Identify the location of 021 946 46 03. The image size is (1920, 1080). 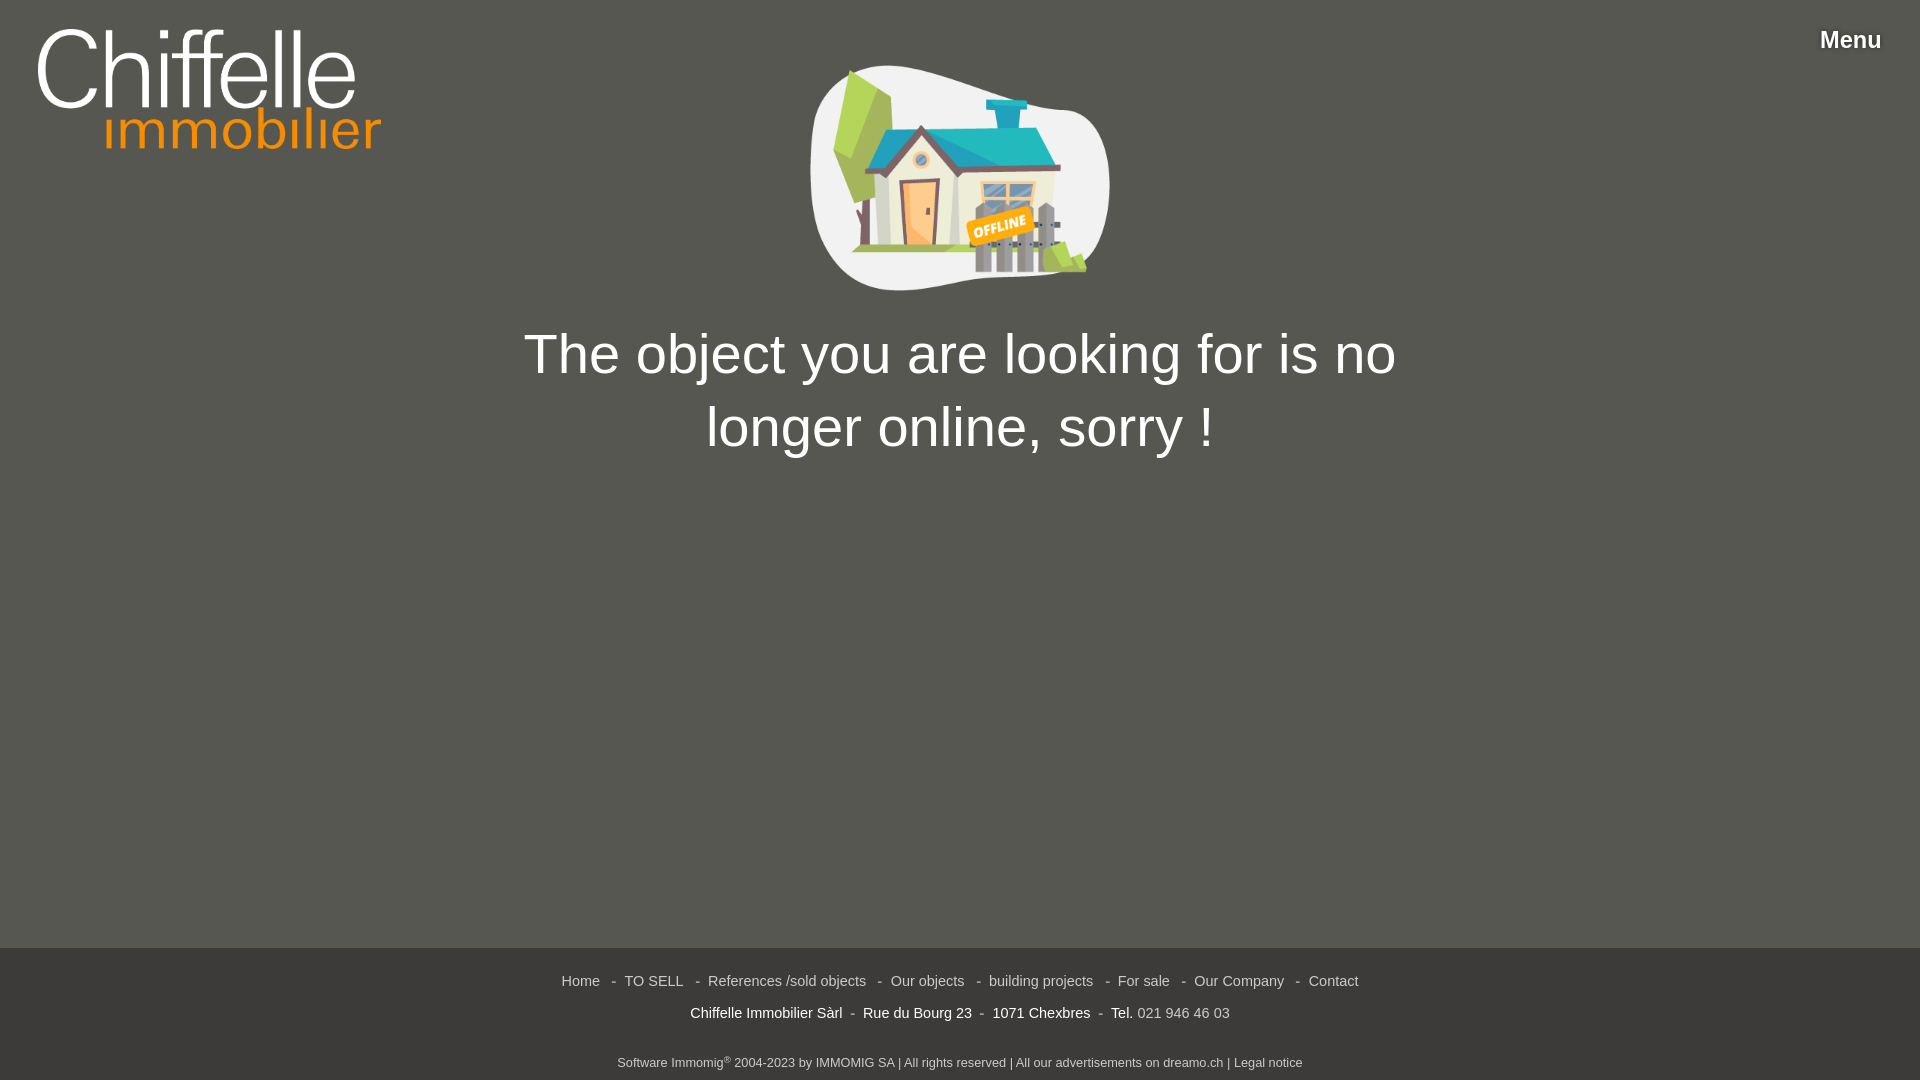
(1183, 1013).